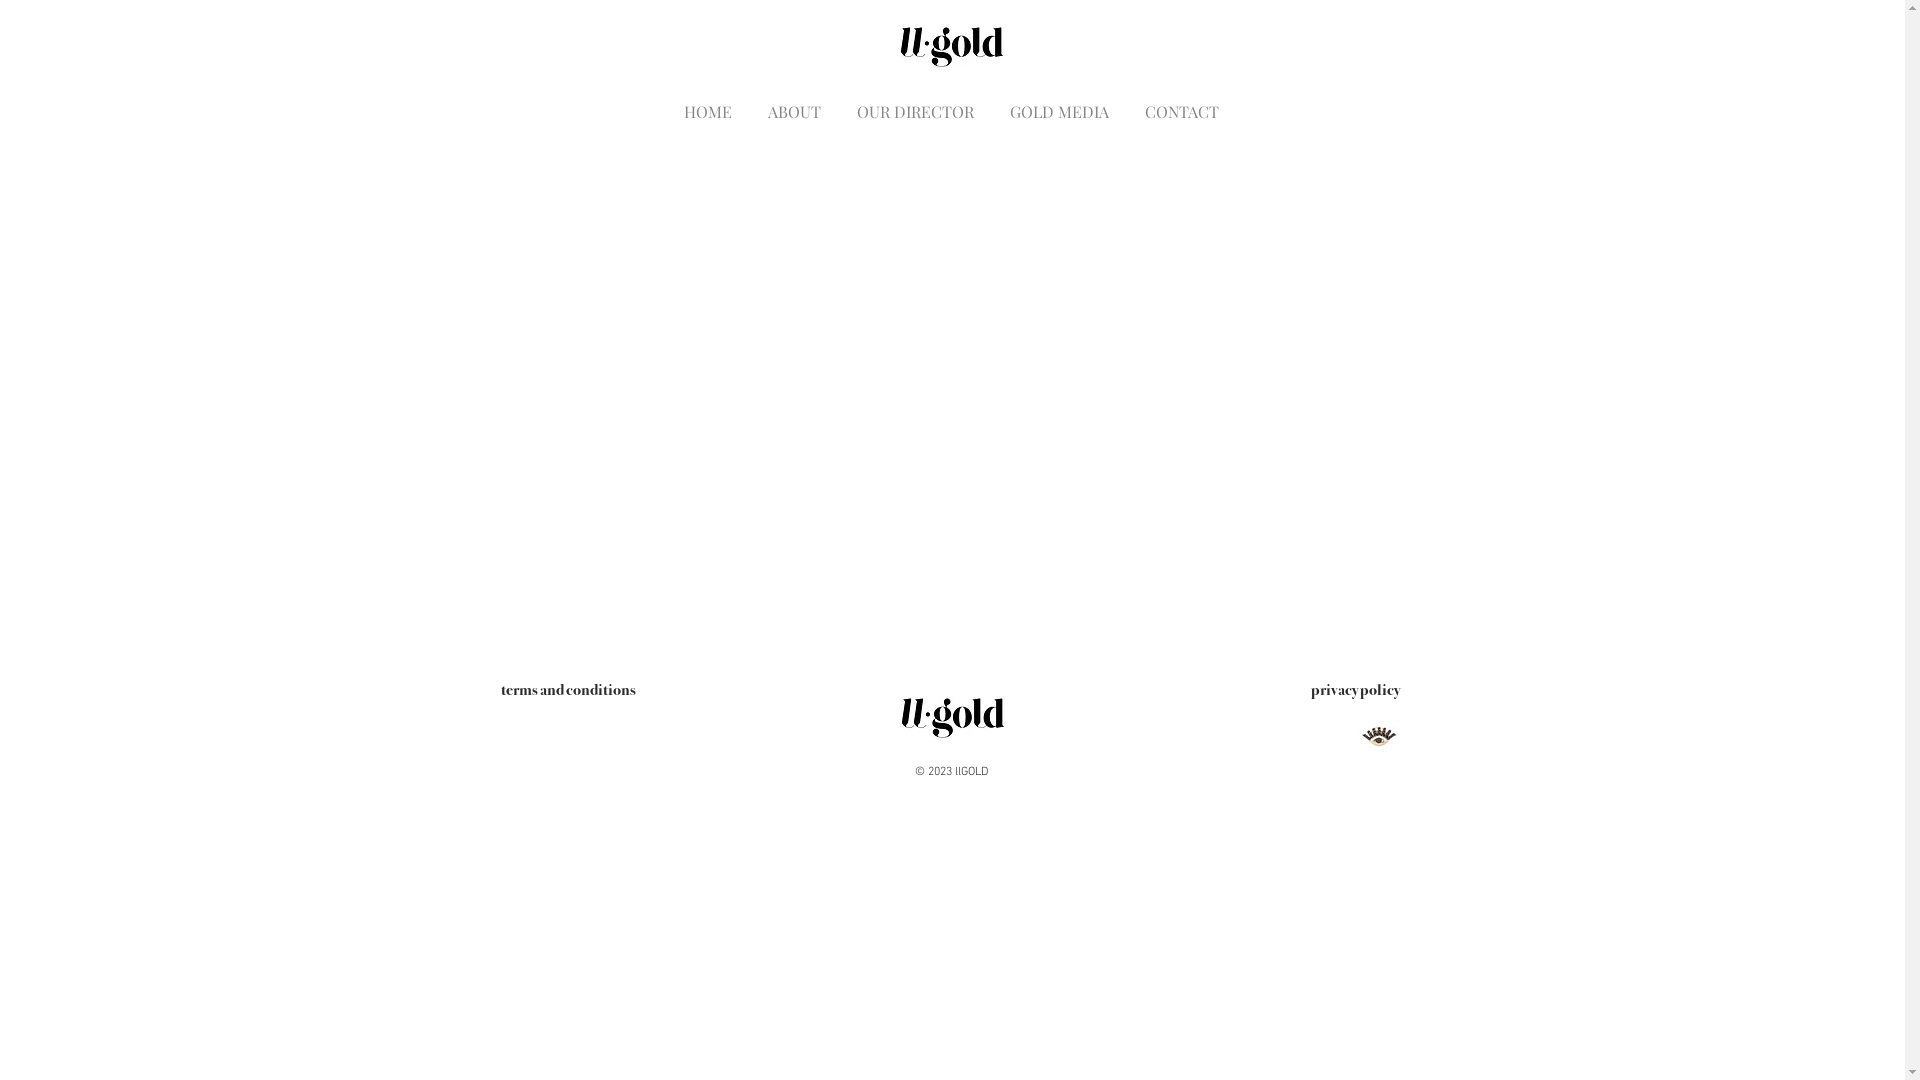  What do you see at coordinates (1060, 102) in the screenshot?
I see `GOLD MEDIA` at bounding box center [1060, 102].